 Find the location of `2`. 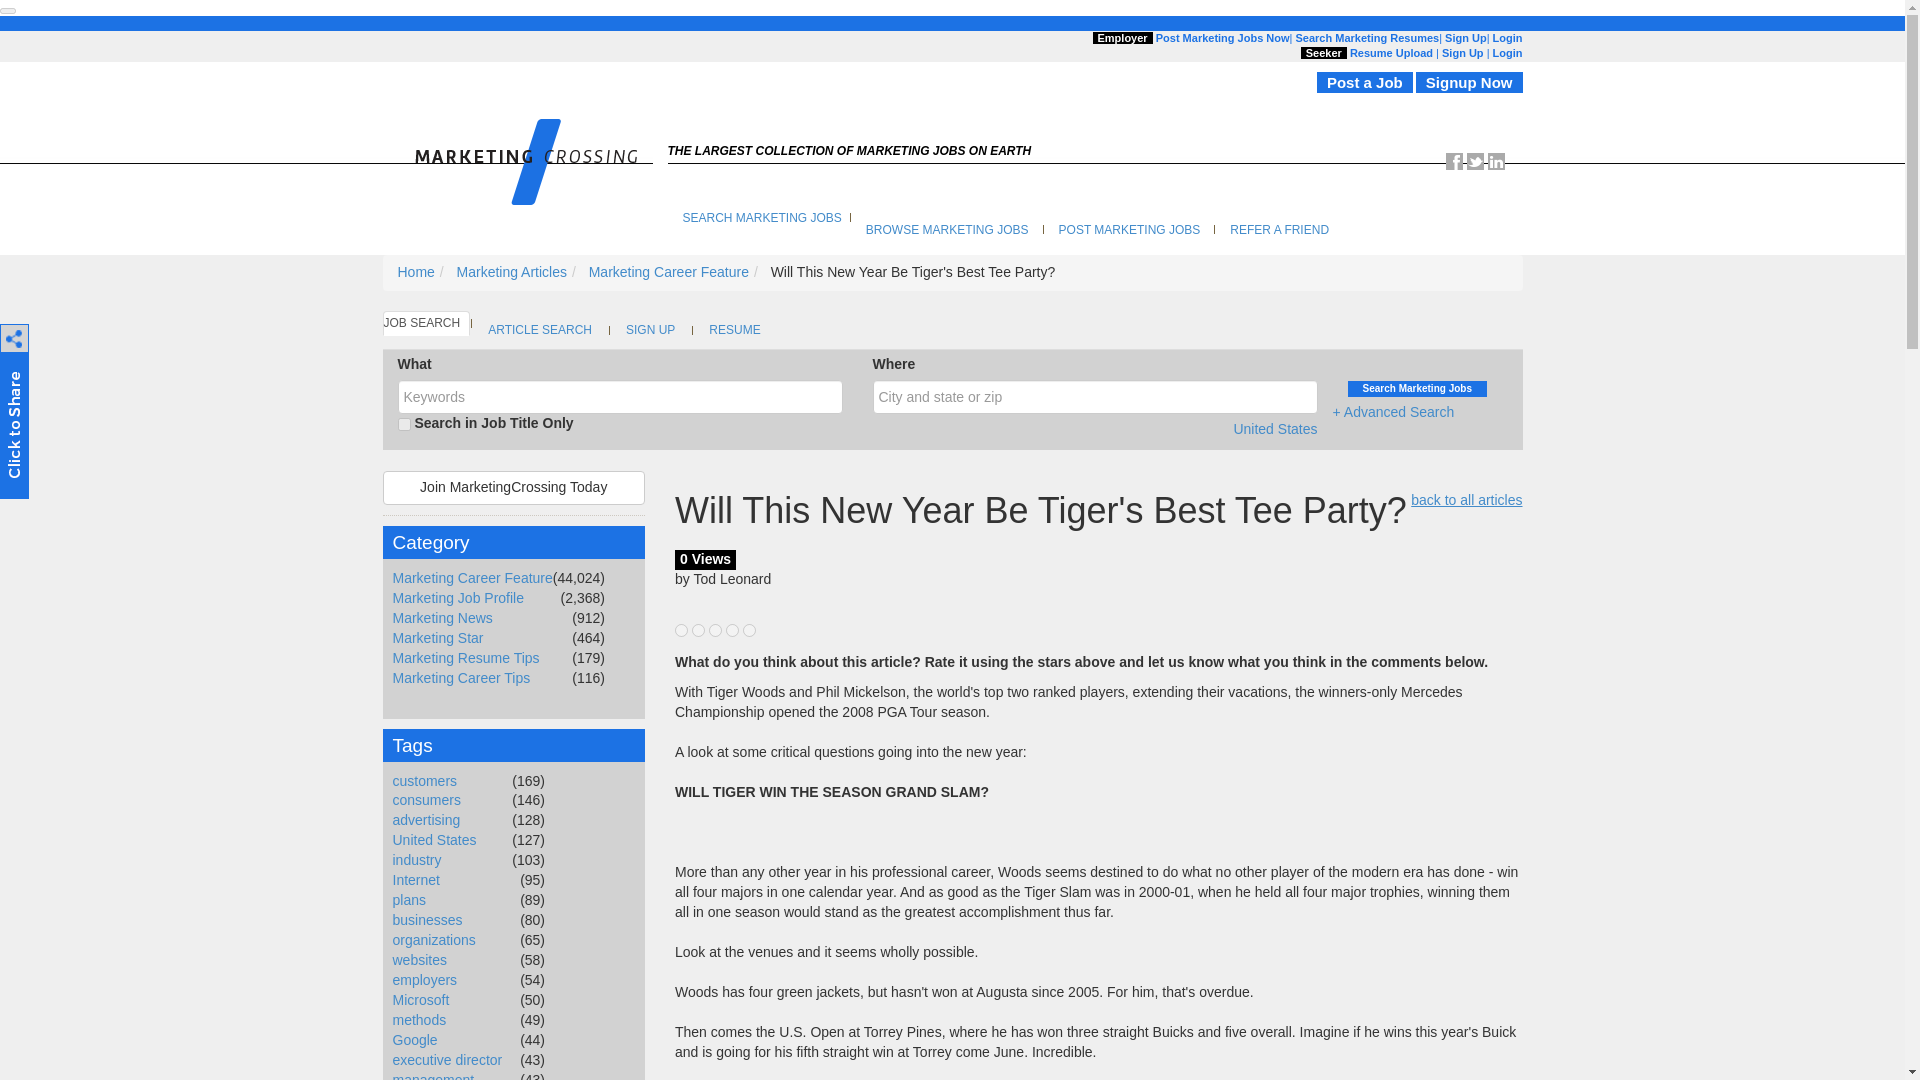

2 is located at coordinates (698, 630).